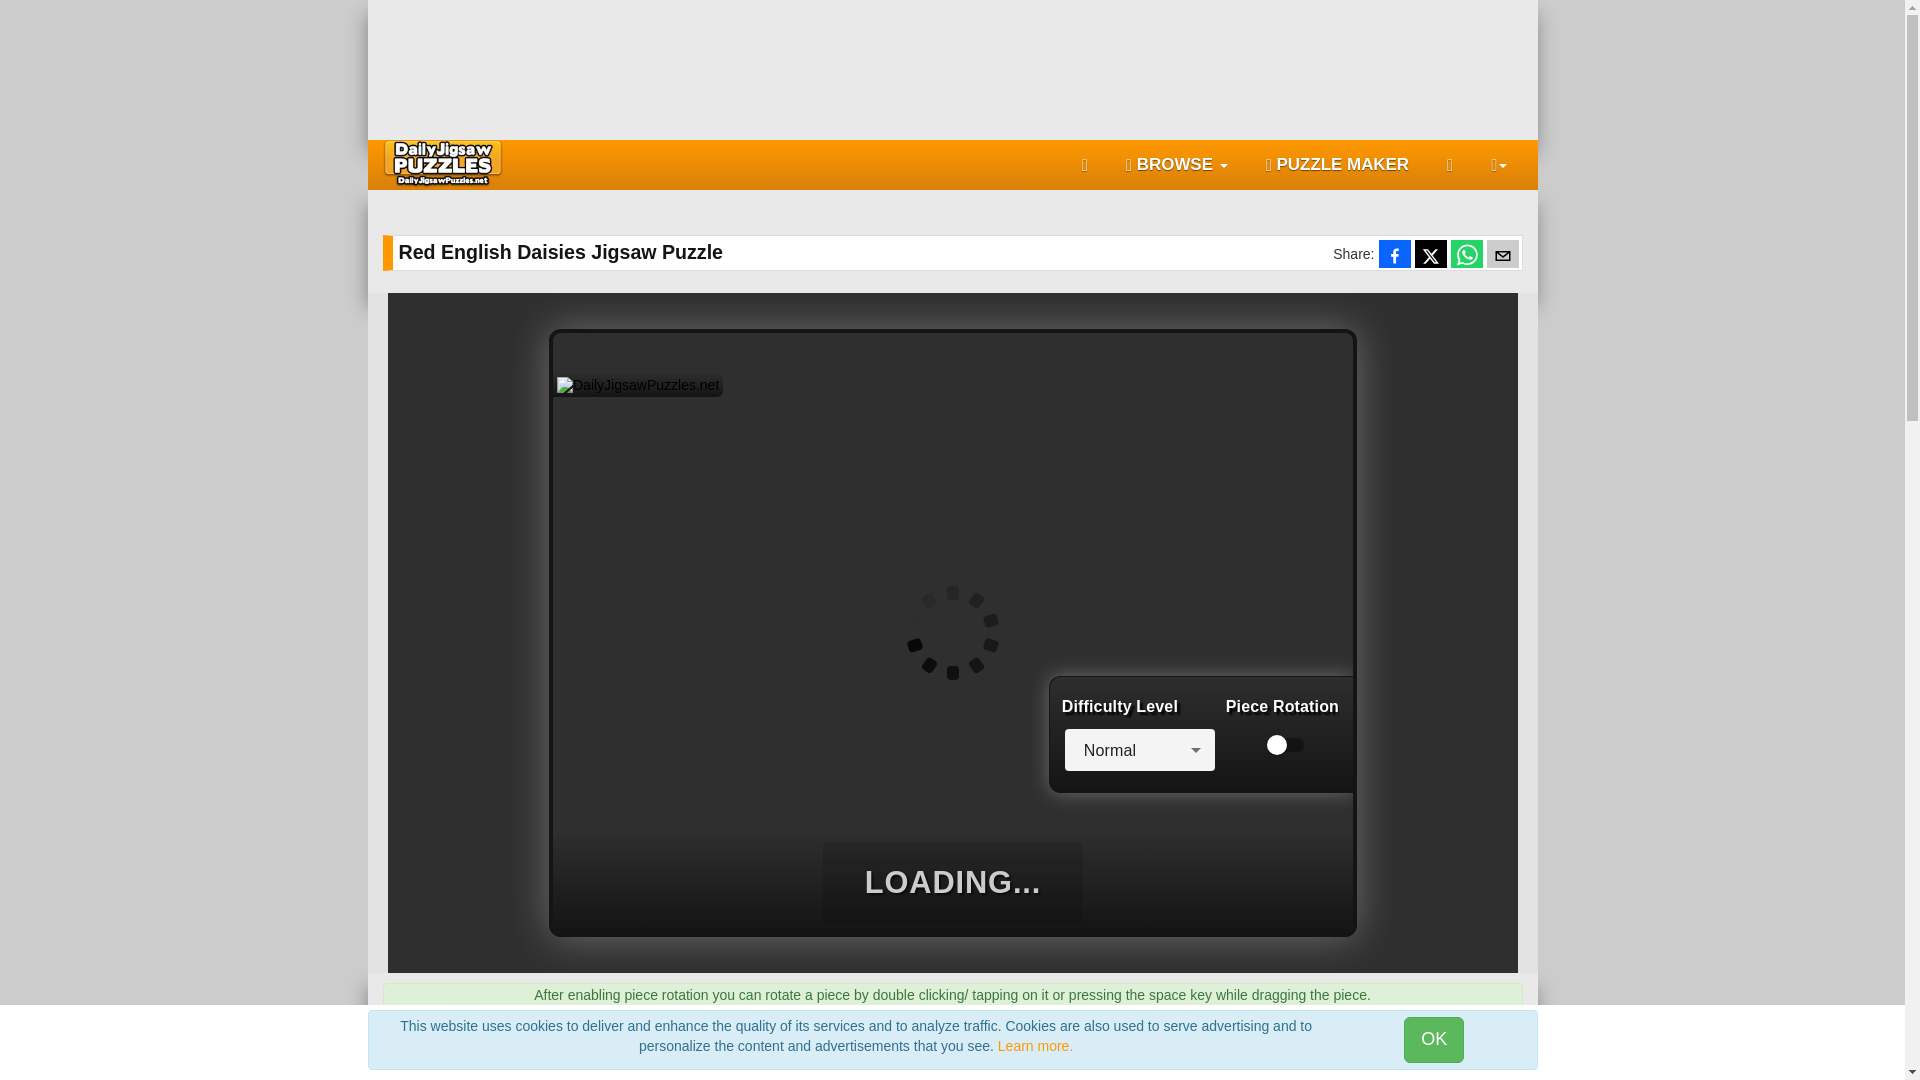 Image resolution: width=1920 pixels, height=1080 pixels. Describe the element at coordinates (1036, 1046) in the screenshot. I see `About cookies` at that location.